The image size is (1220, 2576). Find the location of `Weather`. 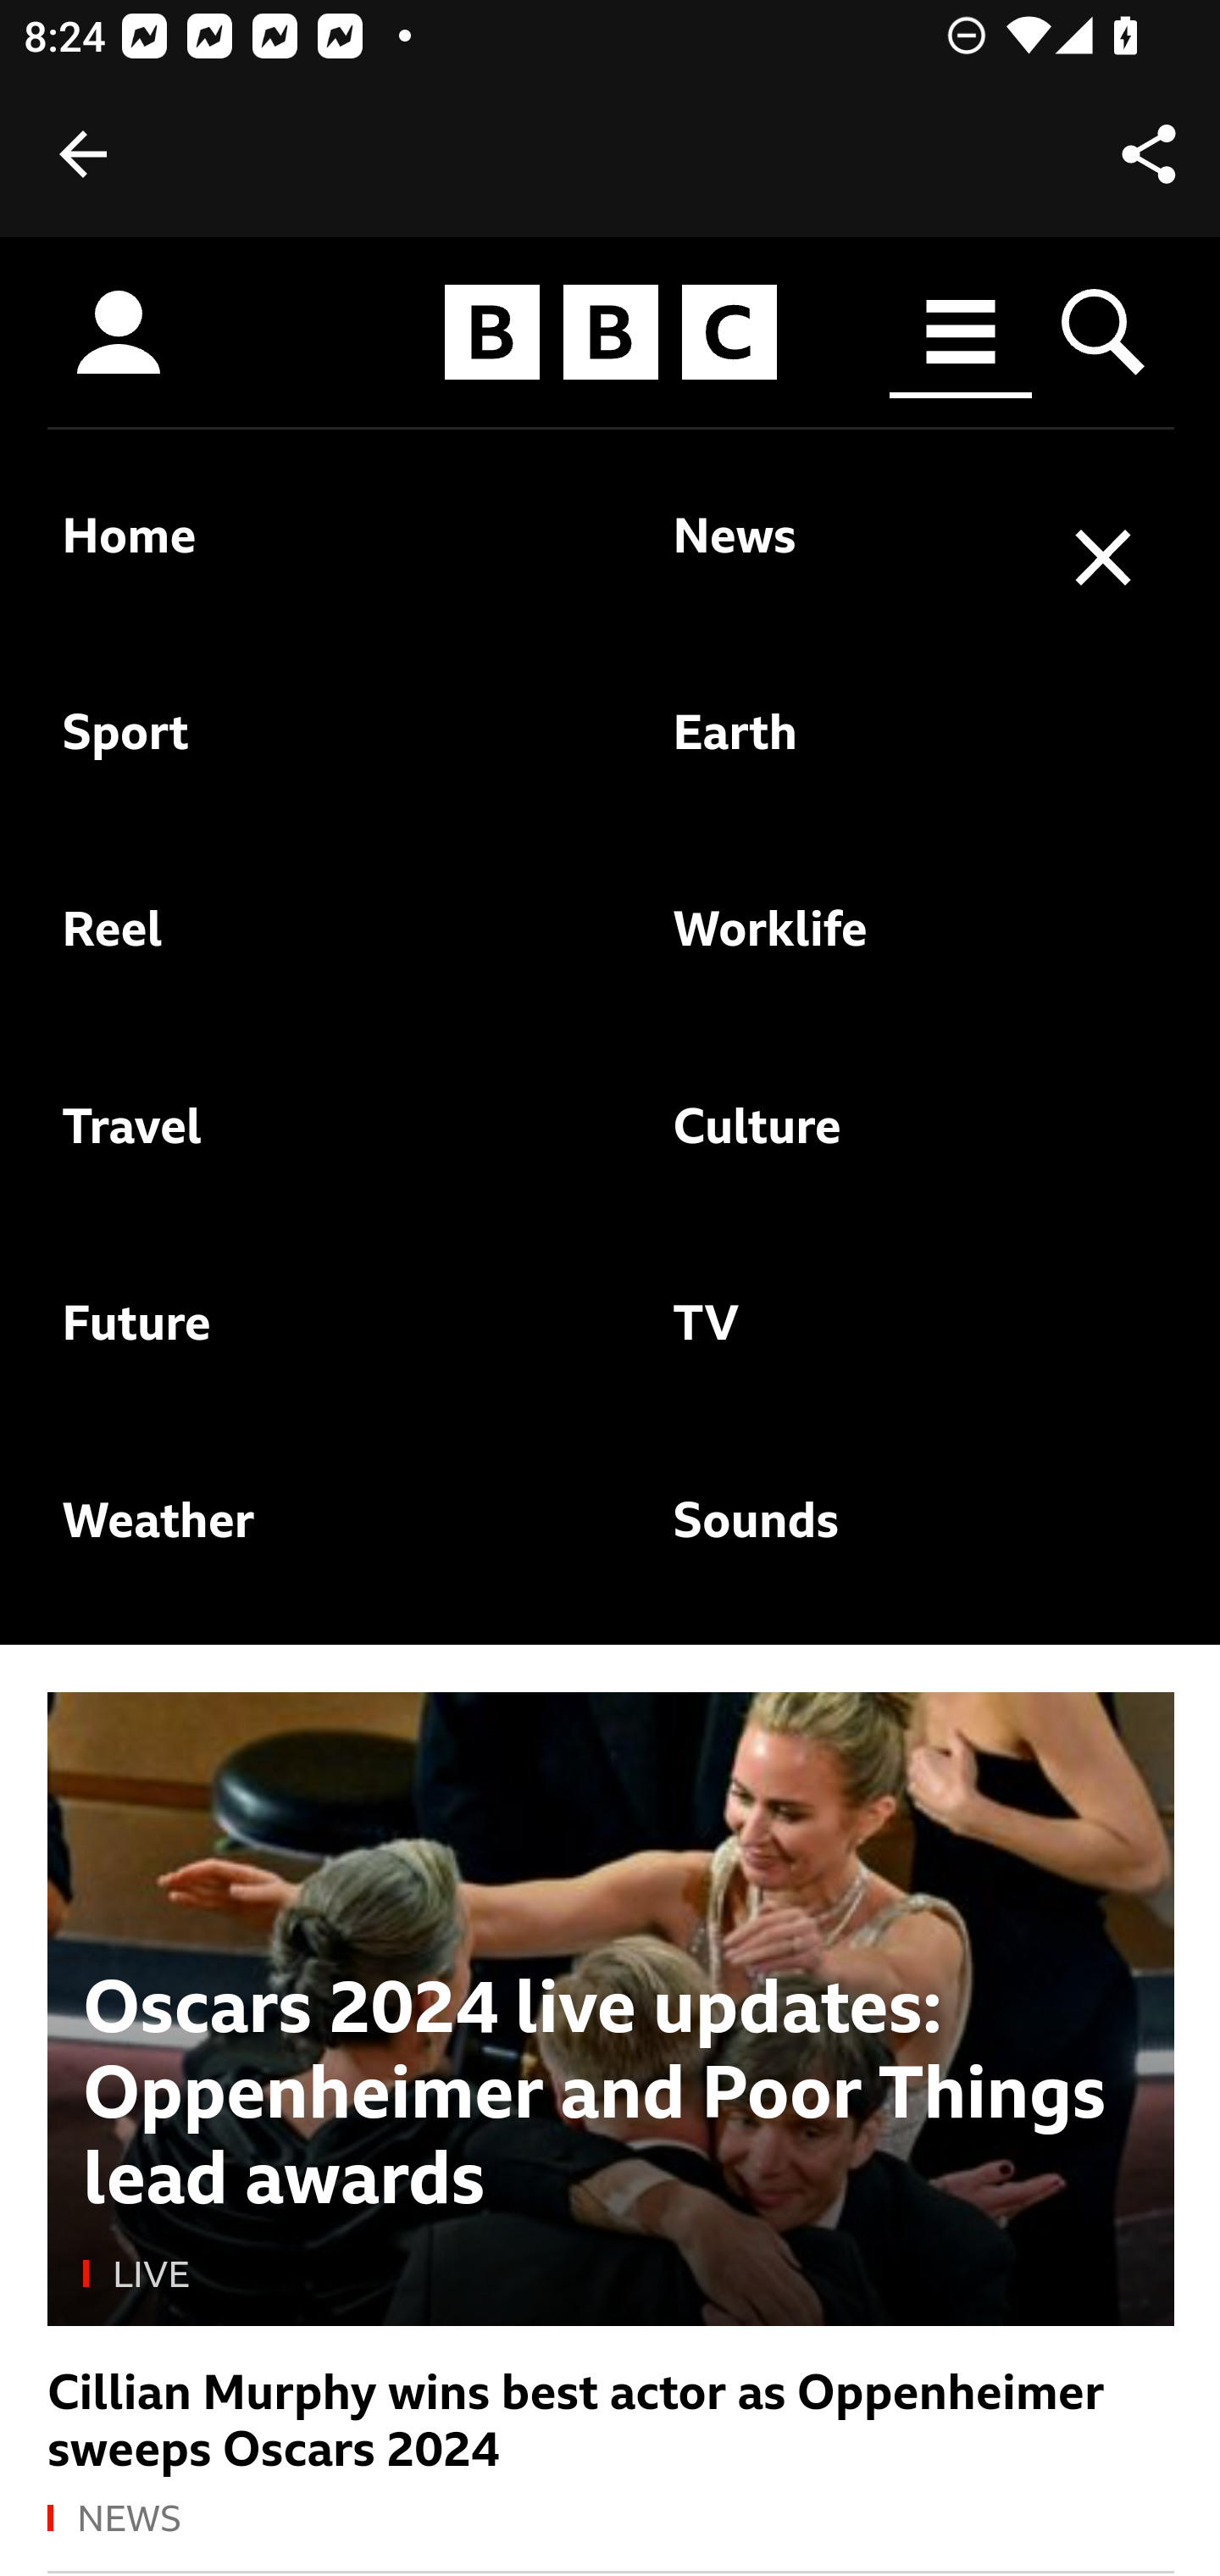

Weather is located at coordinates (295, 1537).